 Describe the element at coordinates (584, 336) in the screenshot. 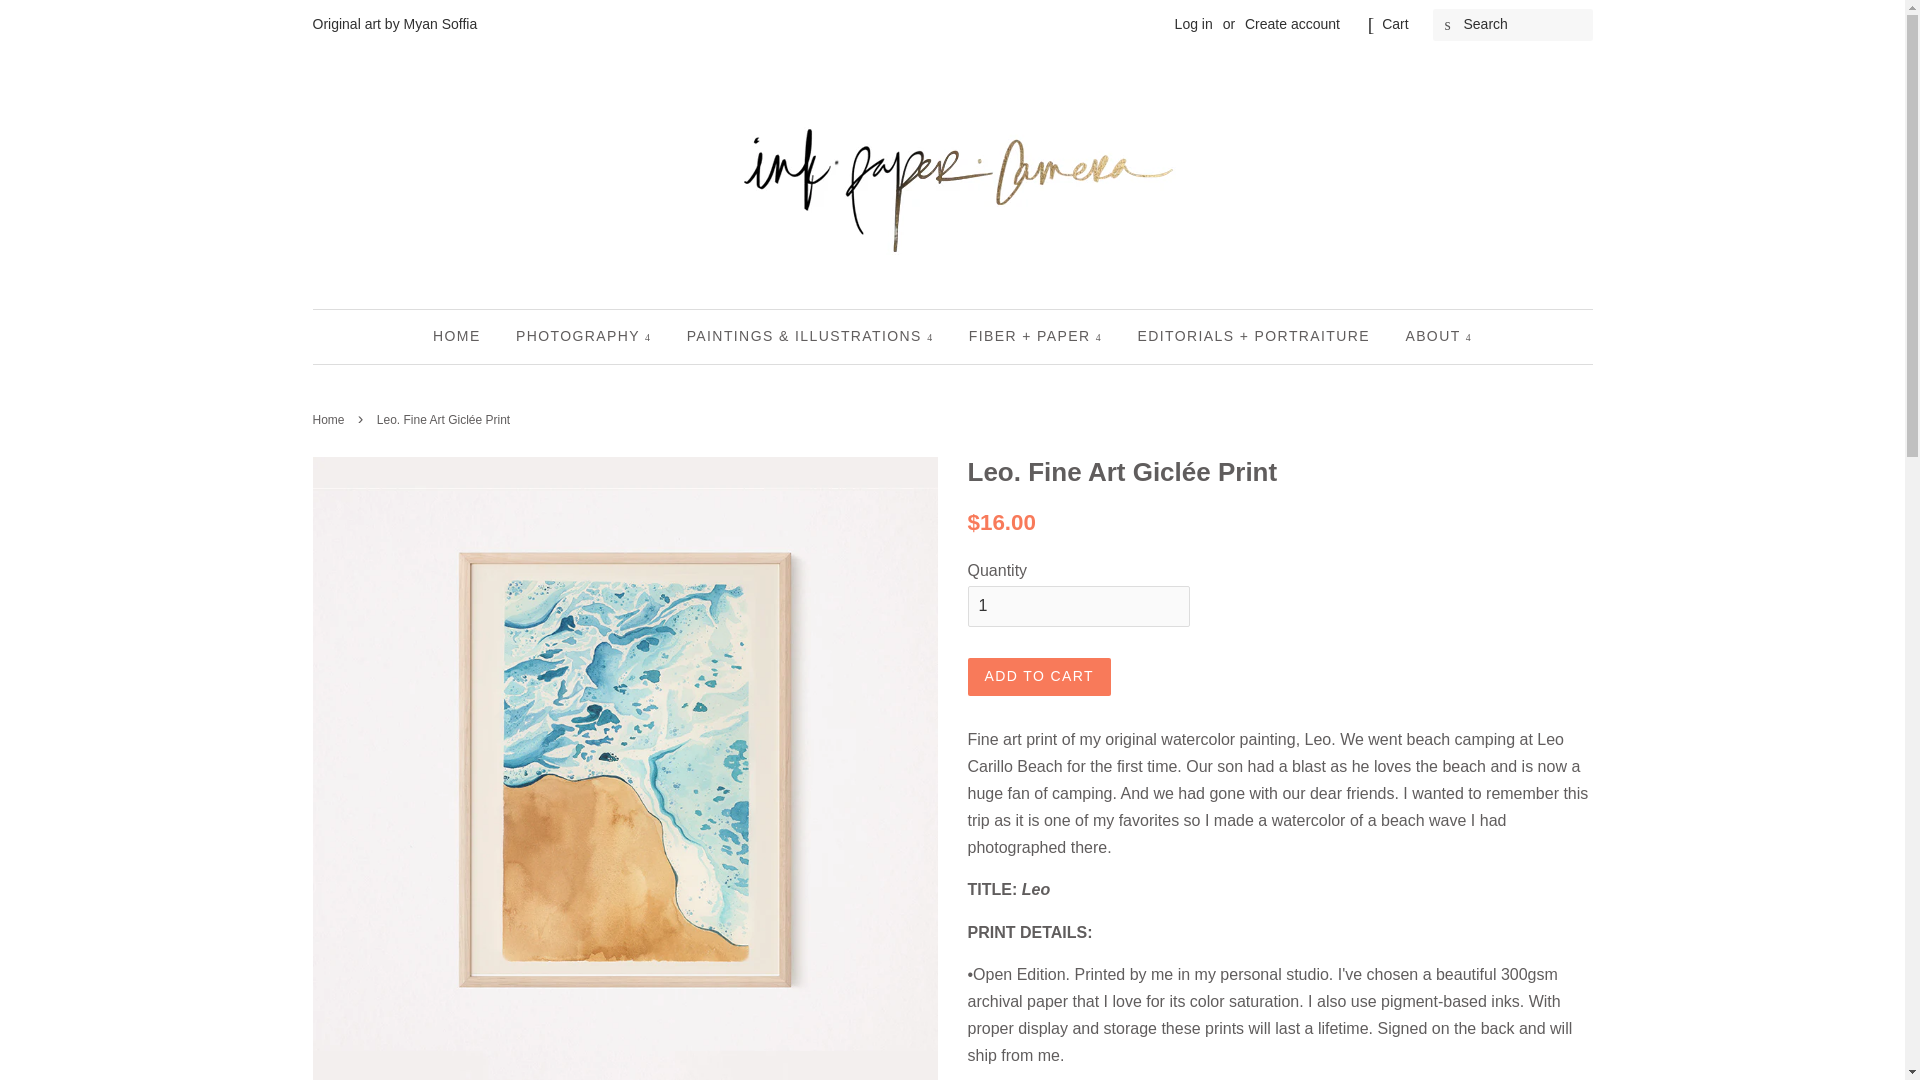

I see `PHOTOGRAPHY` at that location.